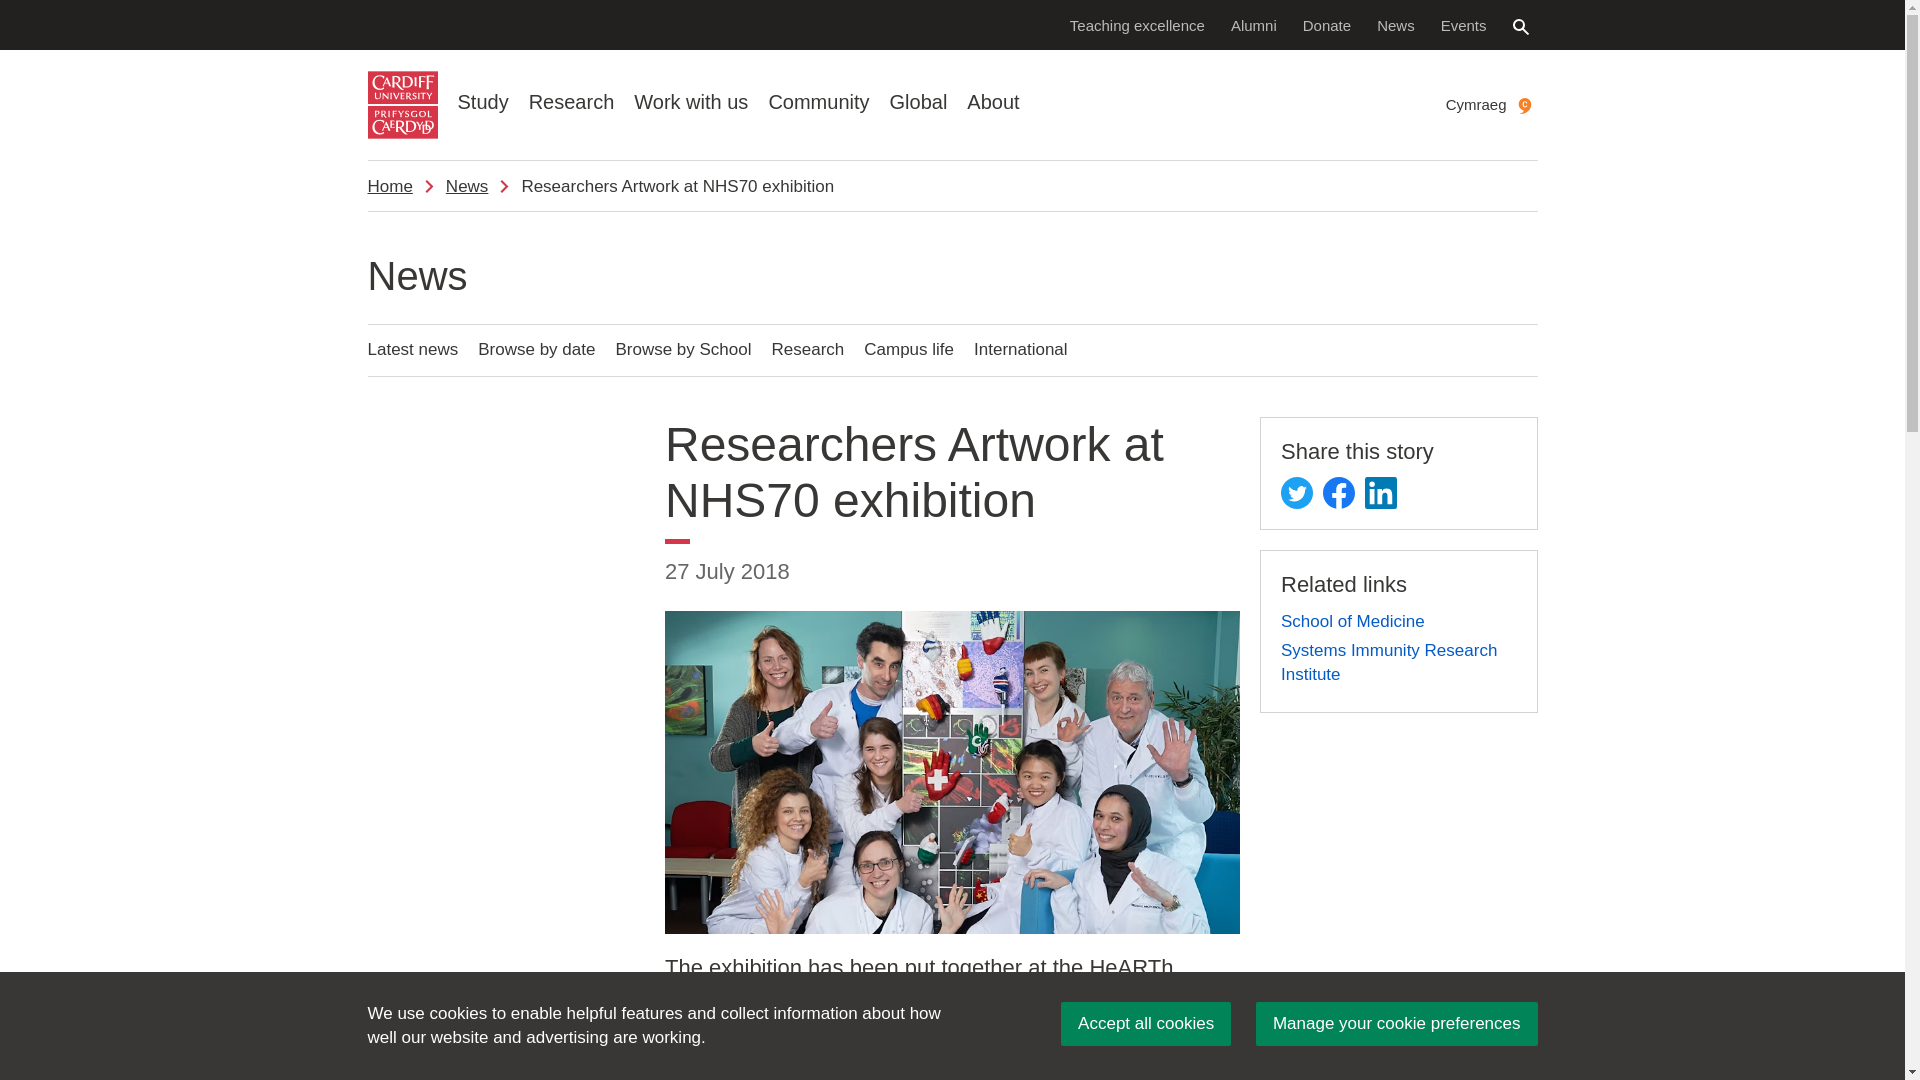  What do you see at coordinates (1137, 24) in the screenshot?
I see `Teaching excellence` at bounding box center [1137, 24].